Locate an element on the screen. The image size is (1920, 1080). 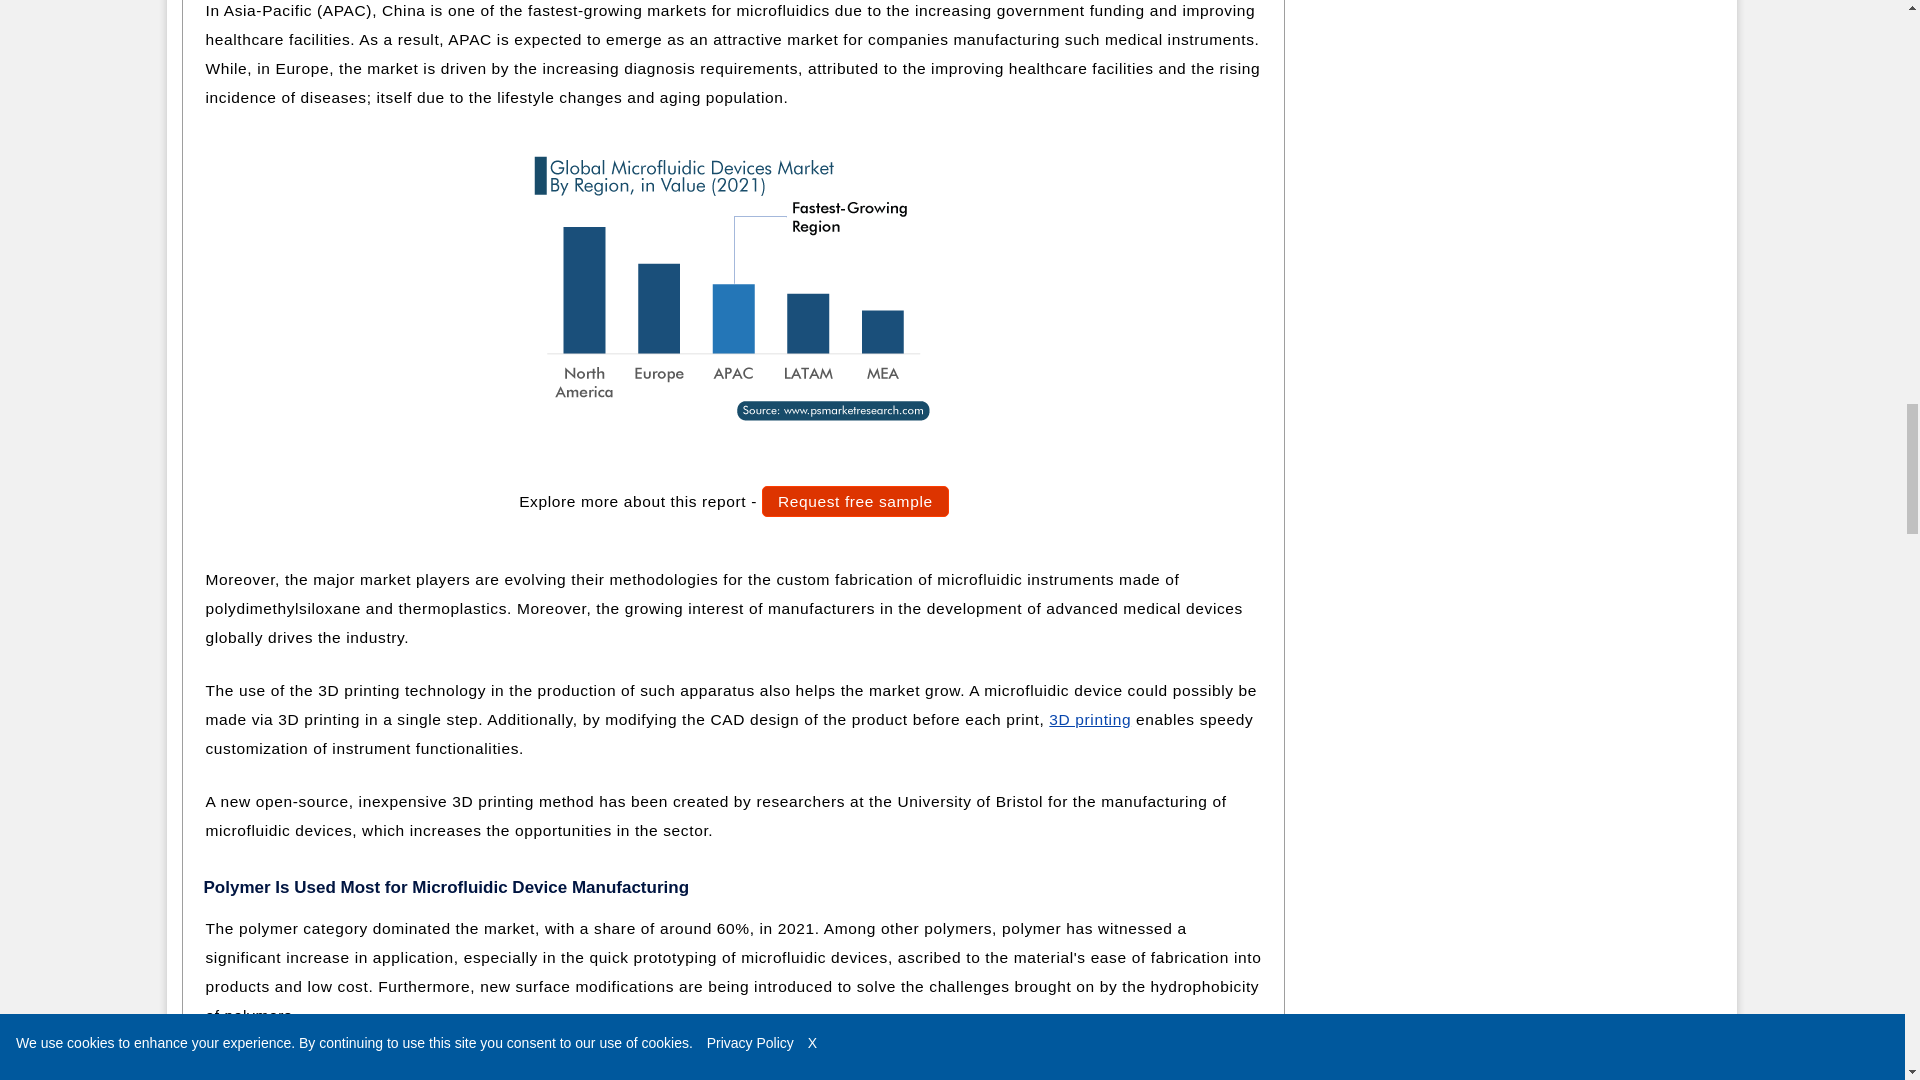
3D printing is located at coordinates (1089, 718).